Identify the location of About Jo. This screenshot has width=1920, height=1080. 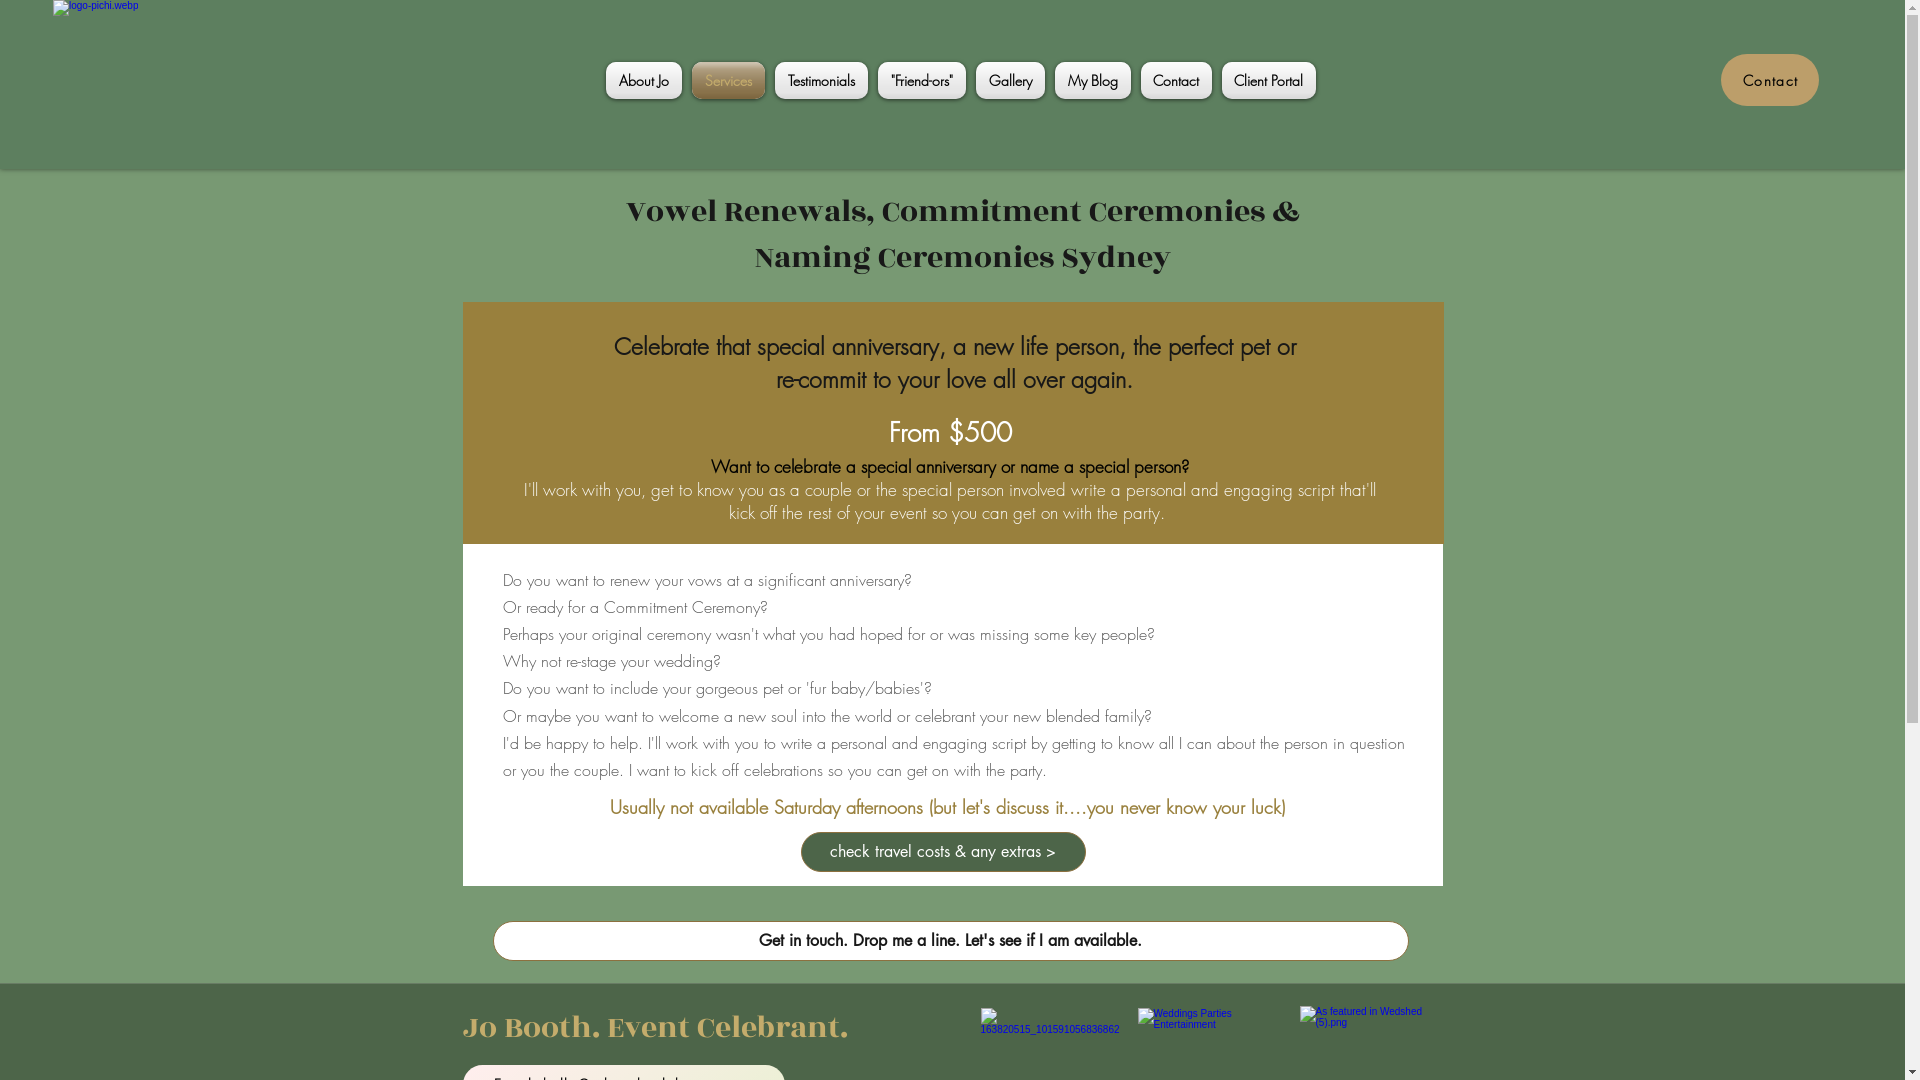
(646, 80).